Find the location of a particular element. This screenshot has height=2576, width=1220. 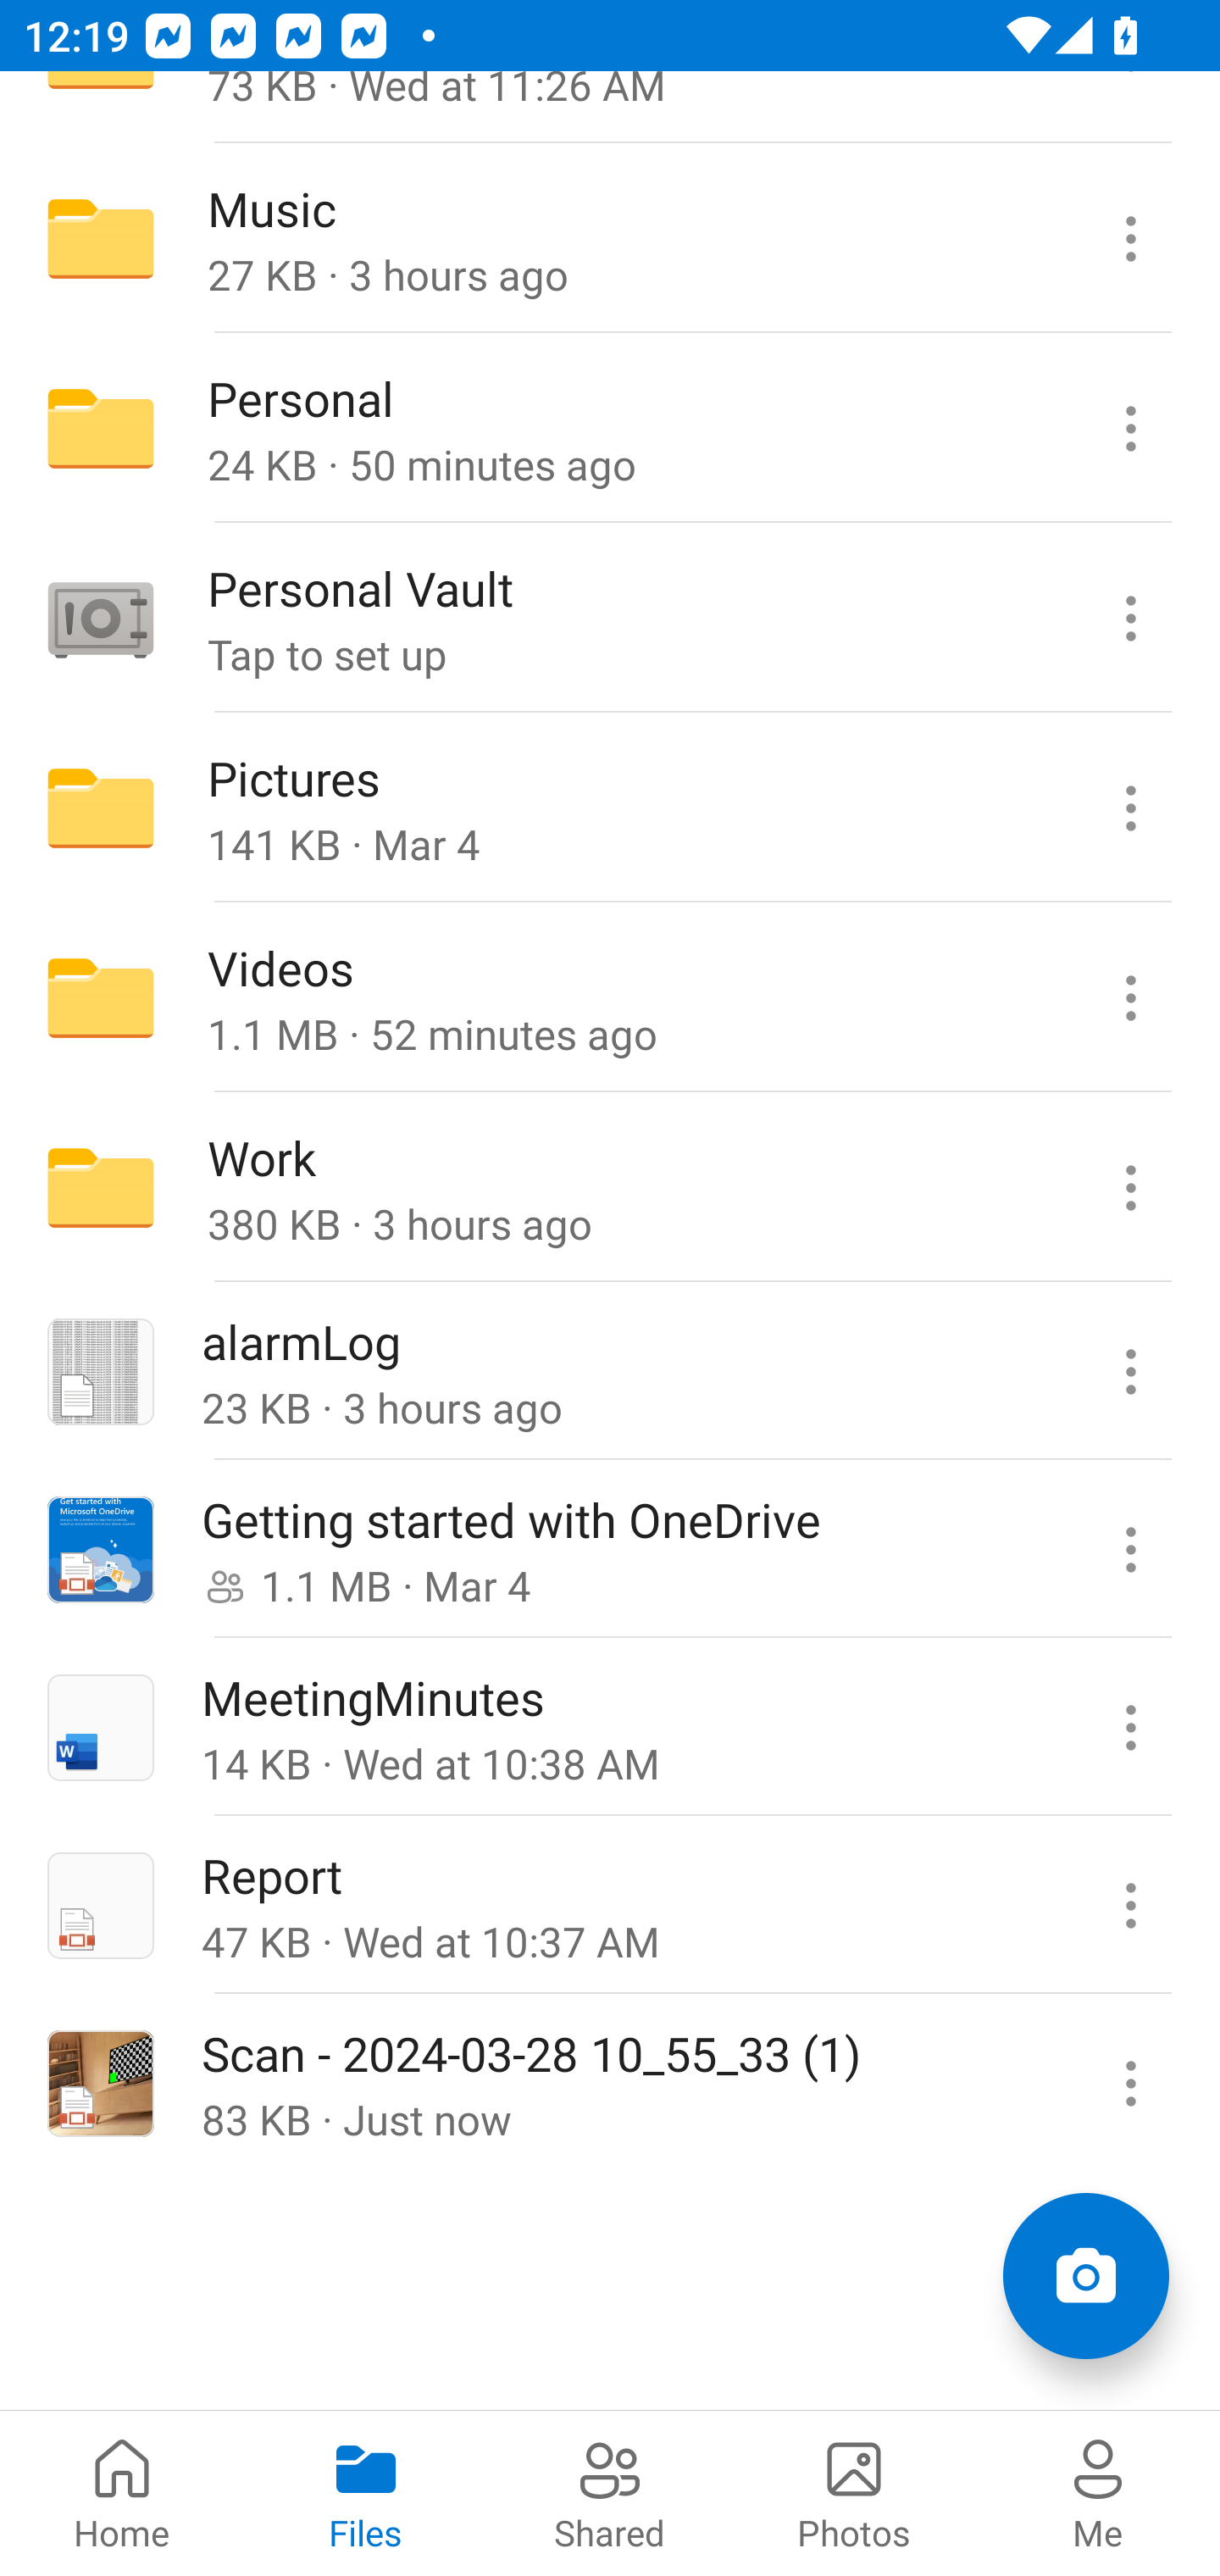

Report commands is located at coordinates (1130, 1905).